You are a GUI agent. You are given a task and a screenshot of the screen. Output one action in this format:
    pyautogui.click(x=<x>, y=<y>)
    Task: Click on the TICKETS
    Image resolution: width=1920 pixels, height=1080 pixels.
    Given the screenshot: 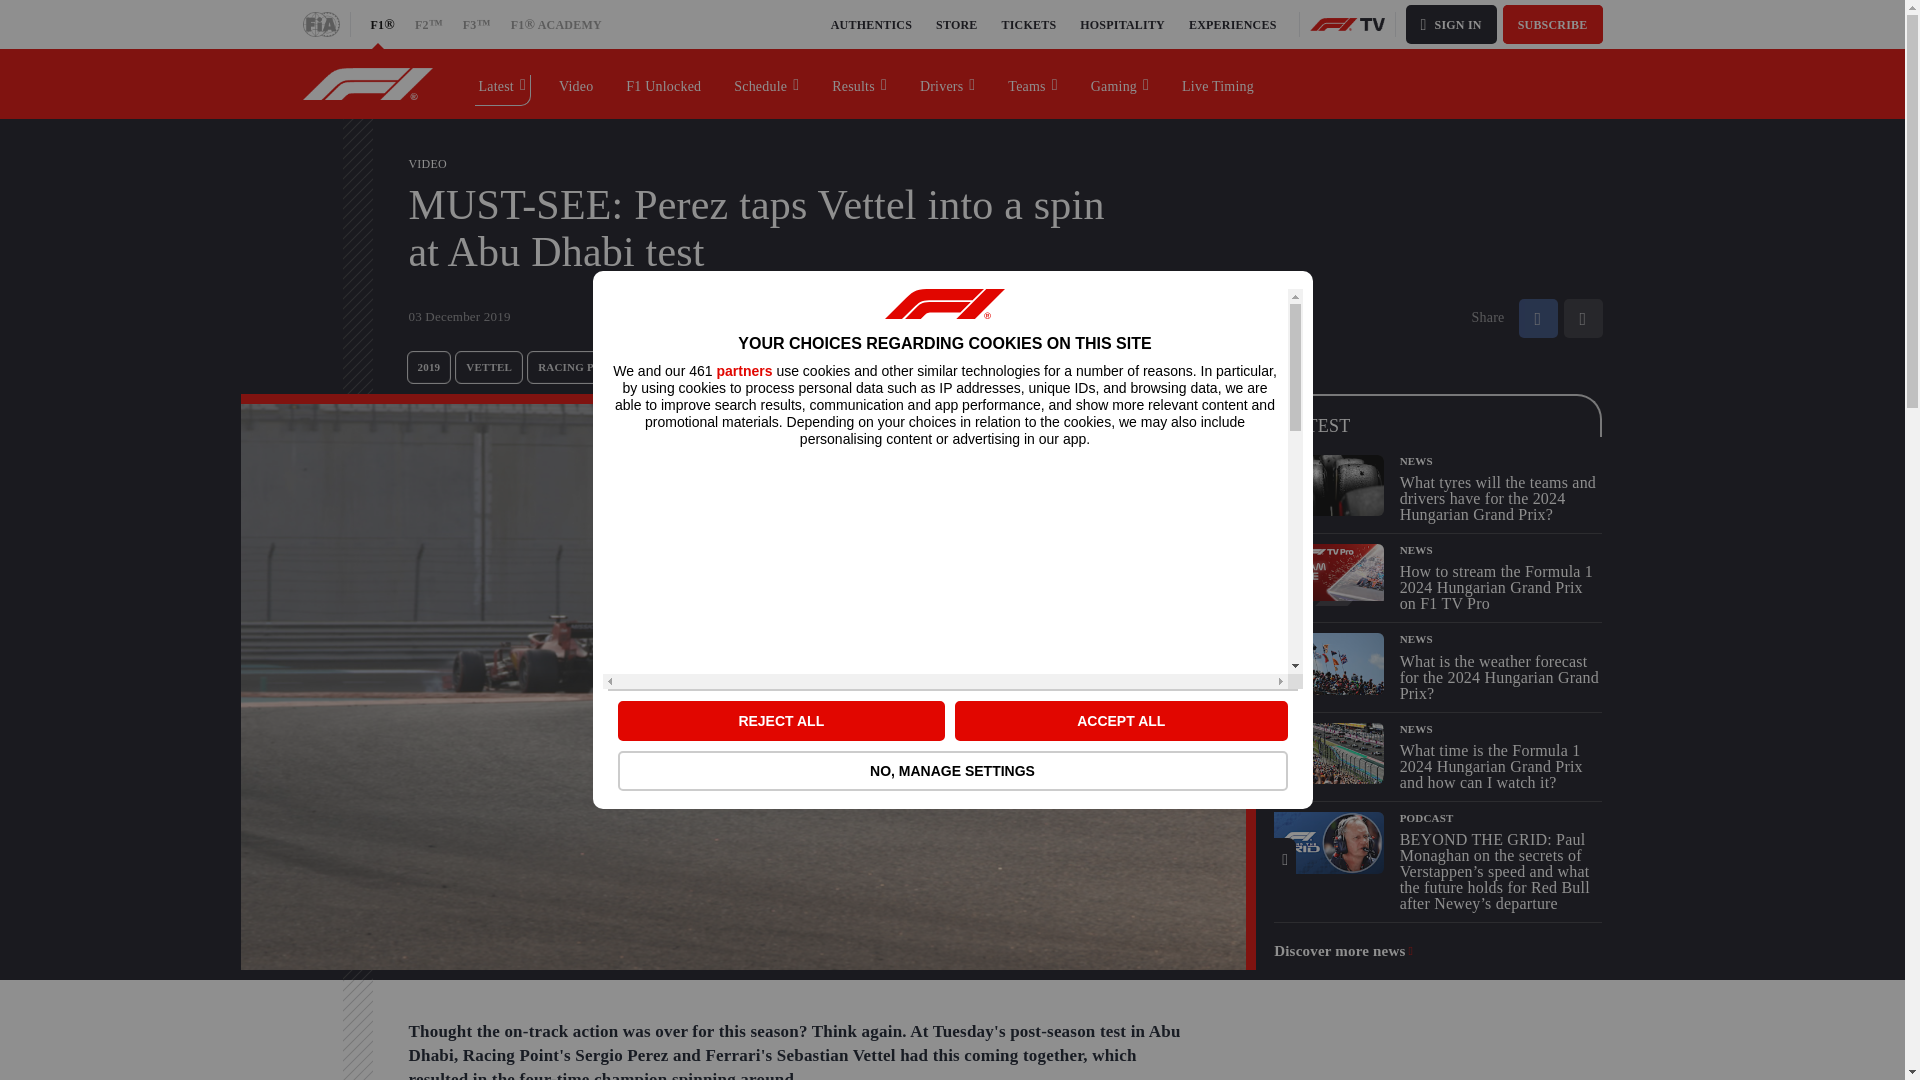 What is the action you would take?
    pyautogui.click(x=1030, y=24)
    